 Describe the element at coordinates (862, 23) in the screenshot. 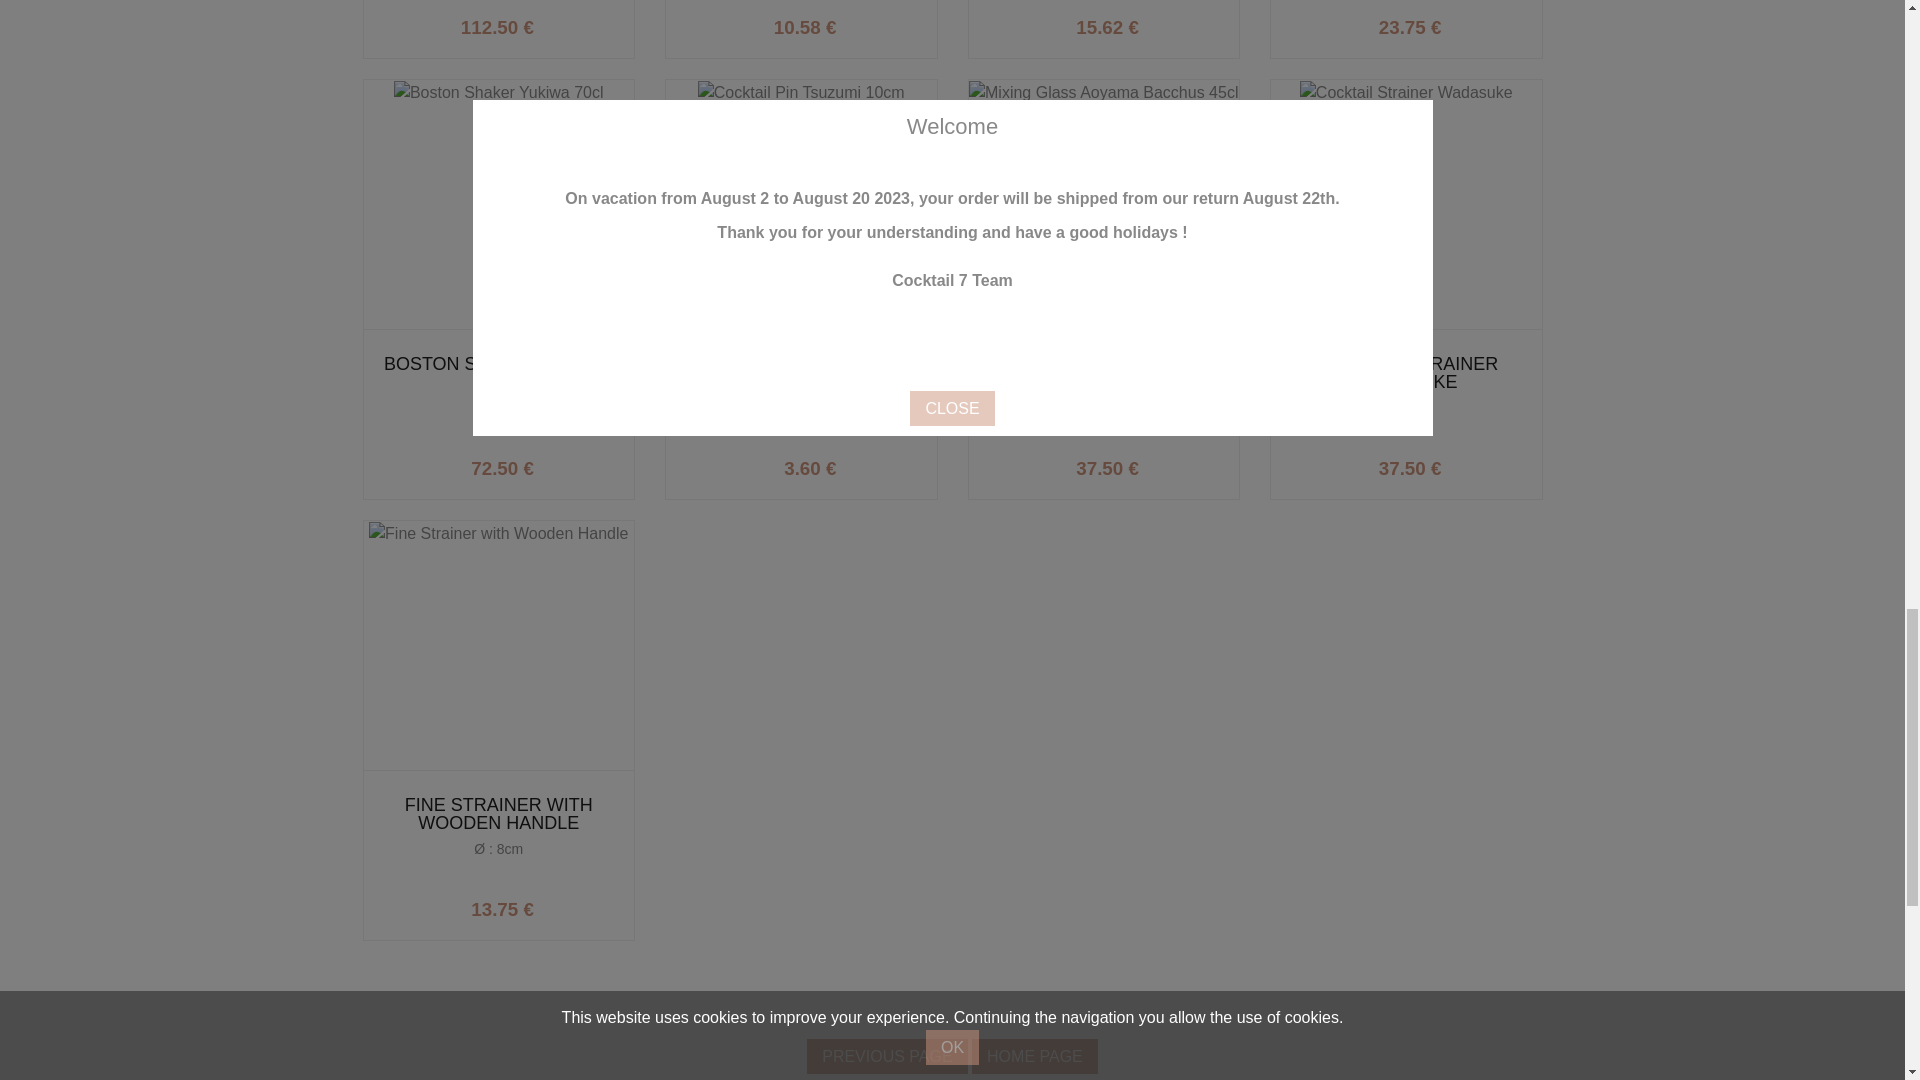

I see `More info` at that location.